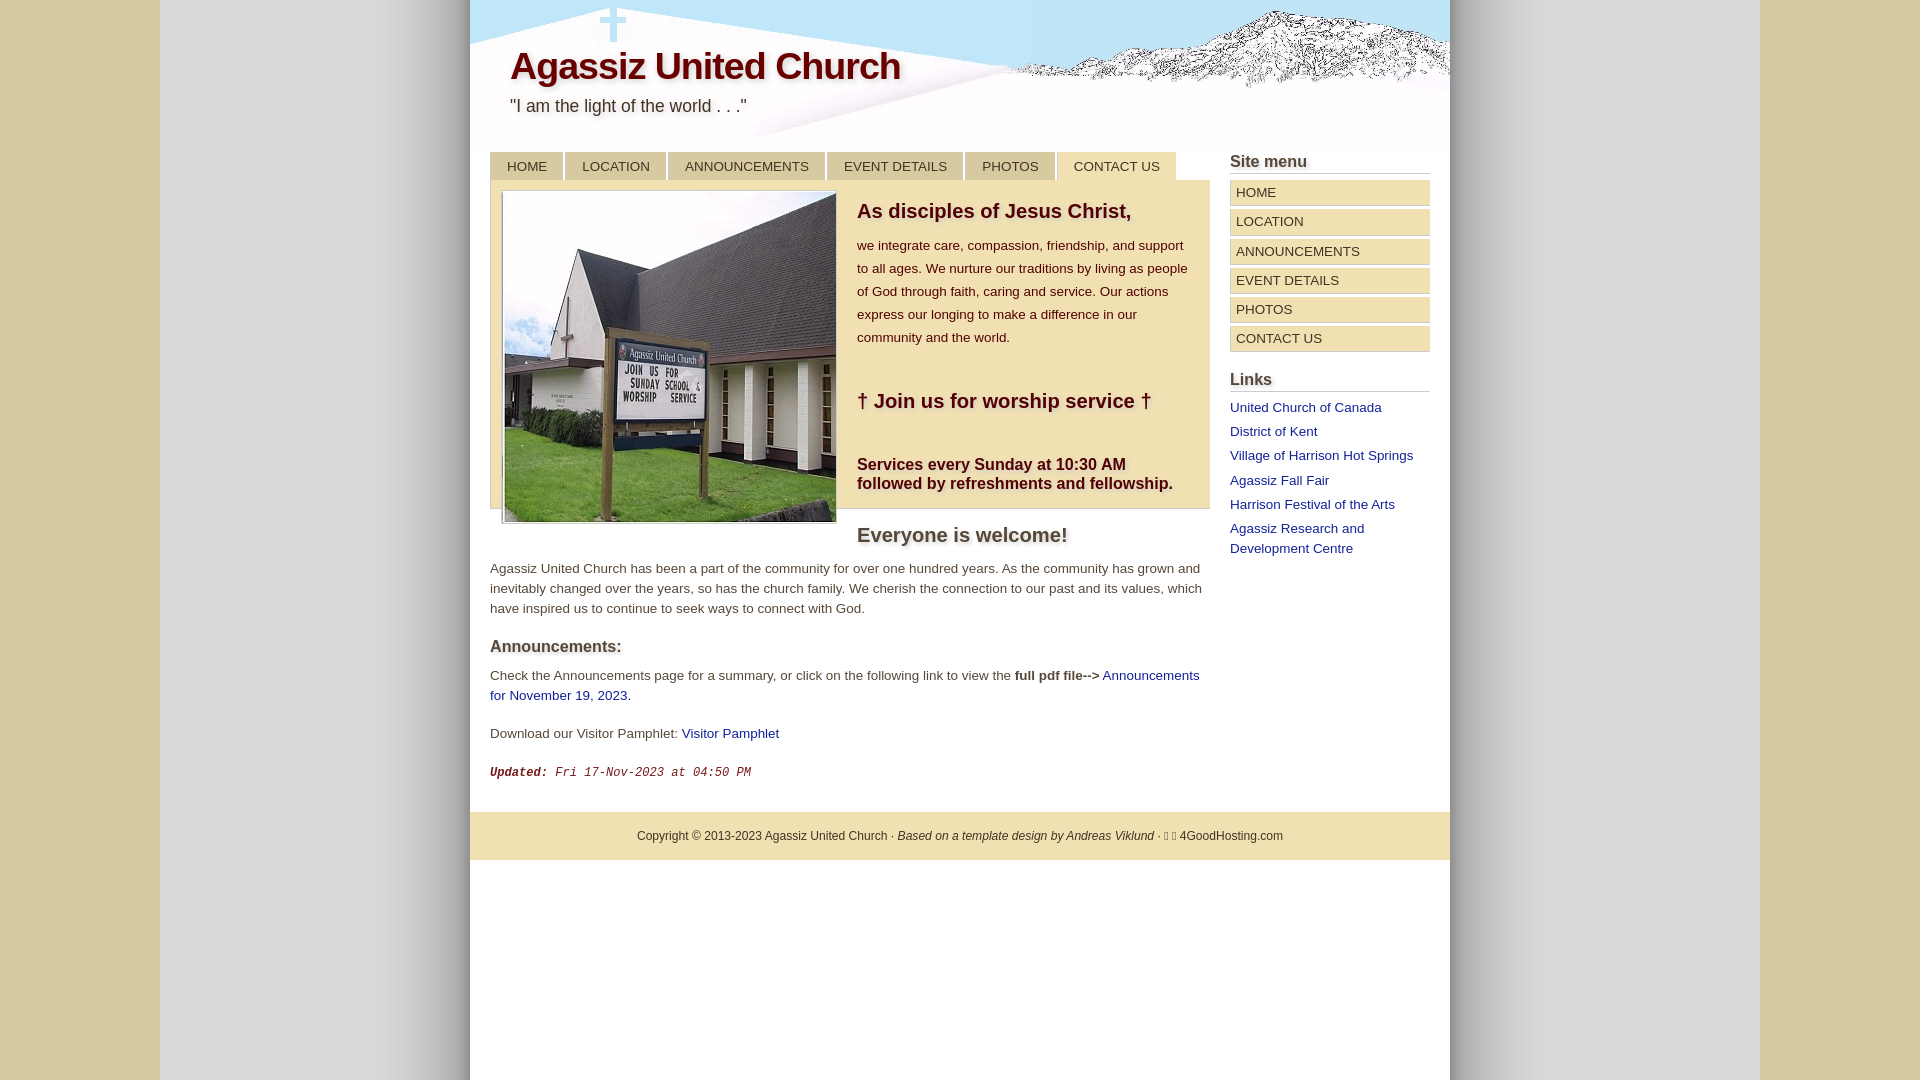  What do you see at coordinates (1330, 281) in the screenshot?
I see `EVENT DETAILS` at bounding box center [1330, 281].